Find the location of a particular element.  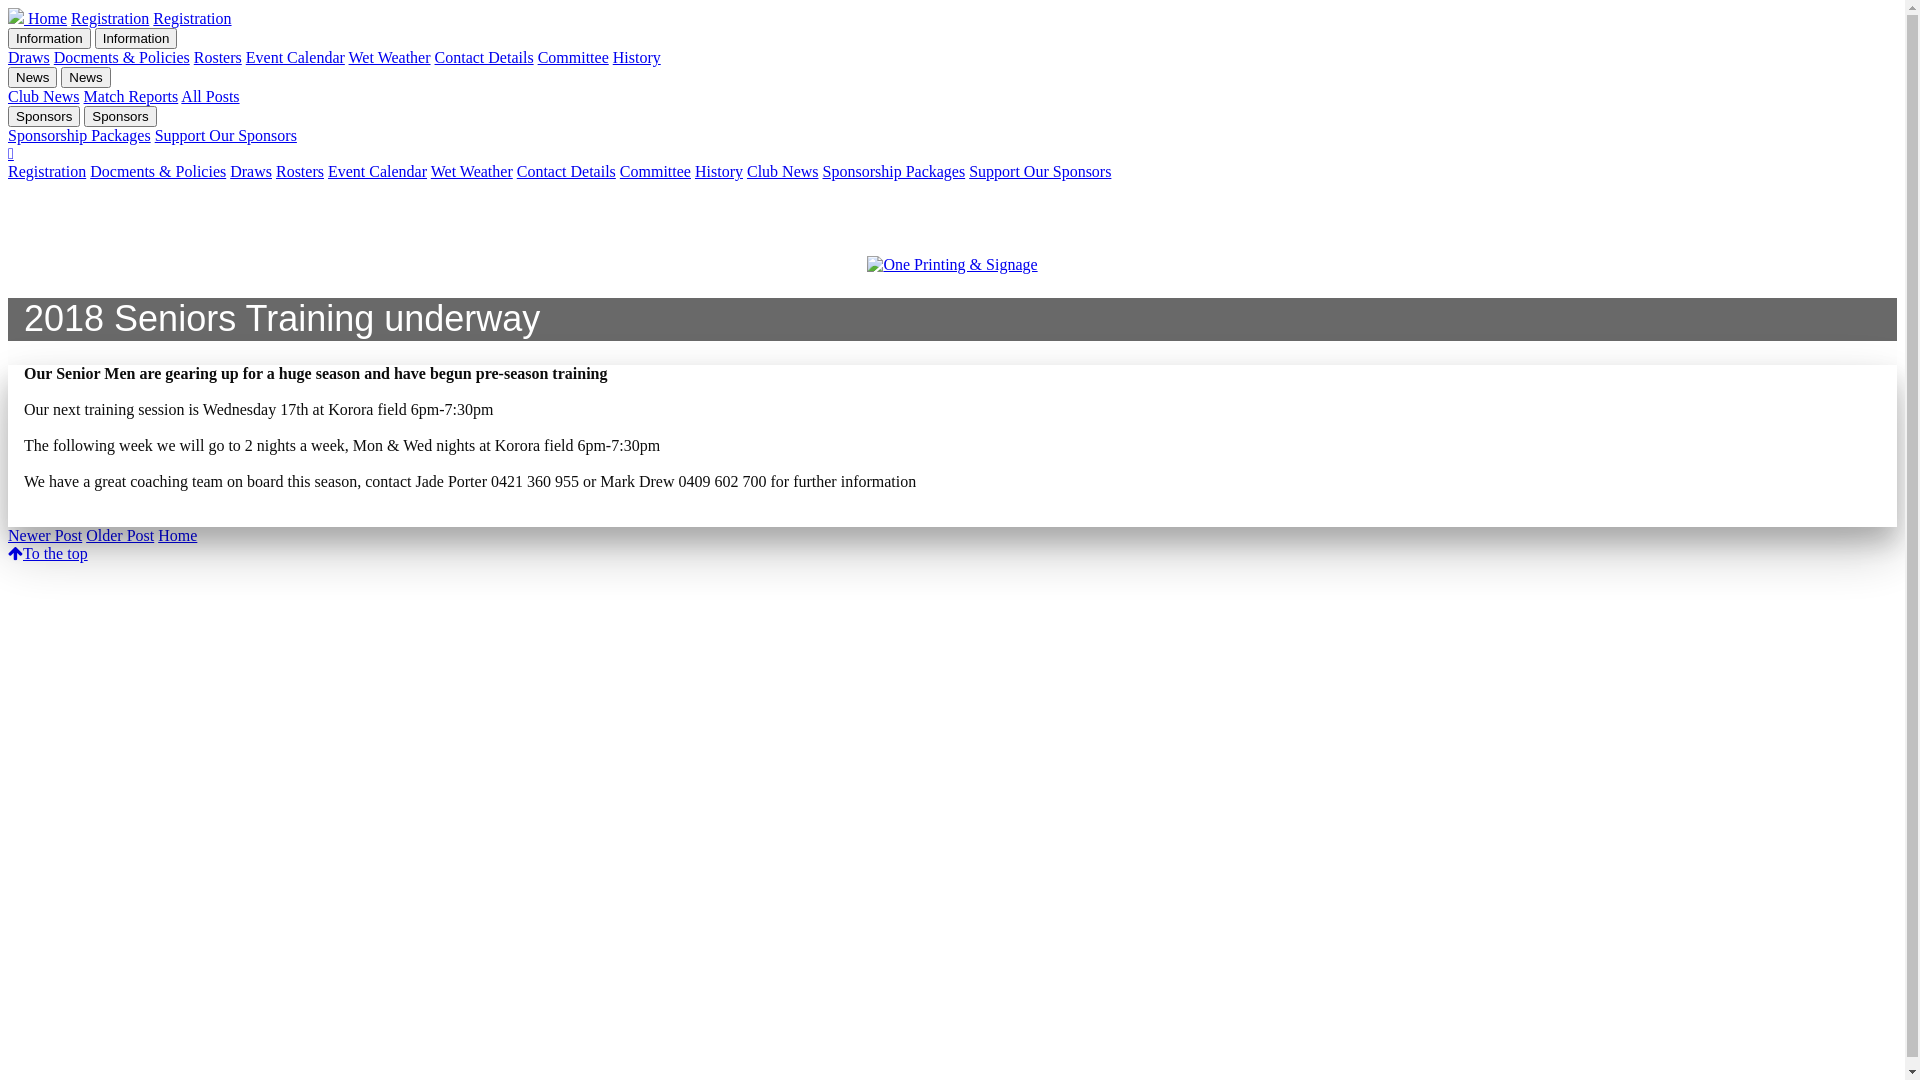

Wet Weather is located at coordinates (390, 58).